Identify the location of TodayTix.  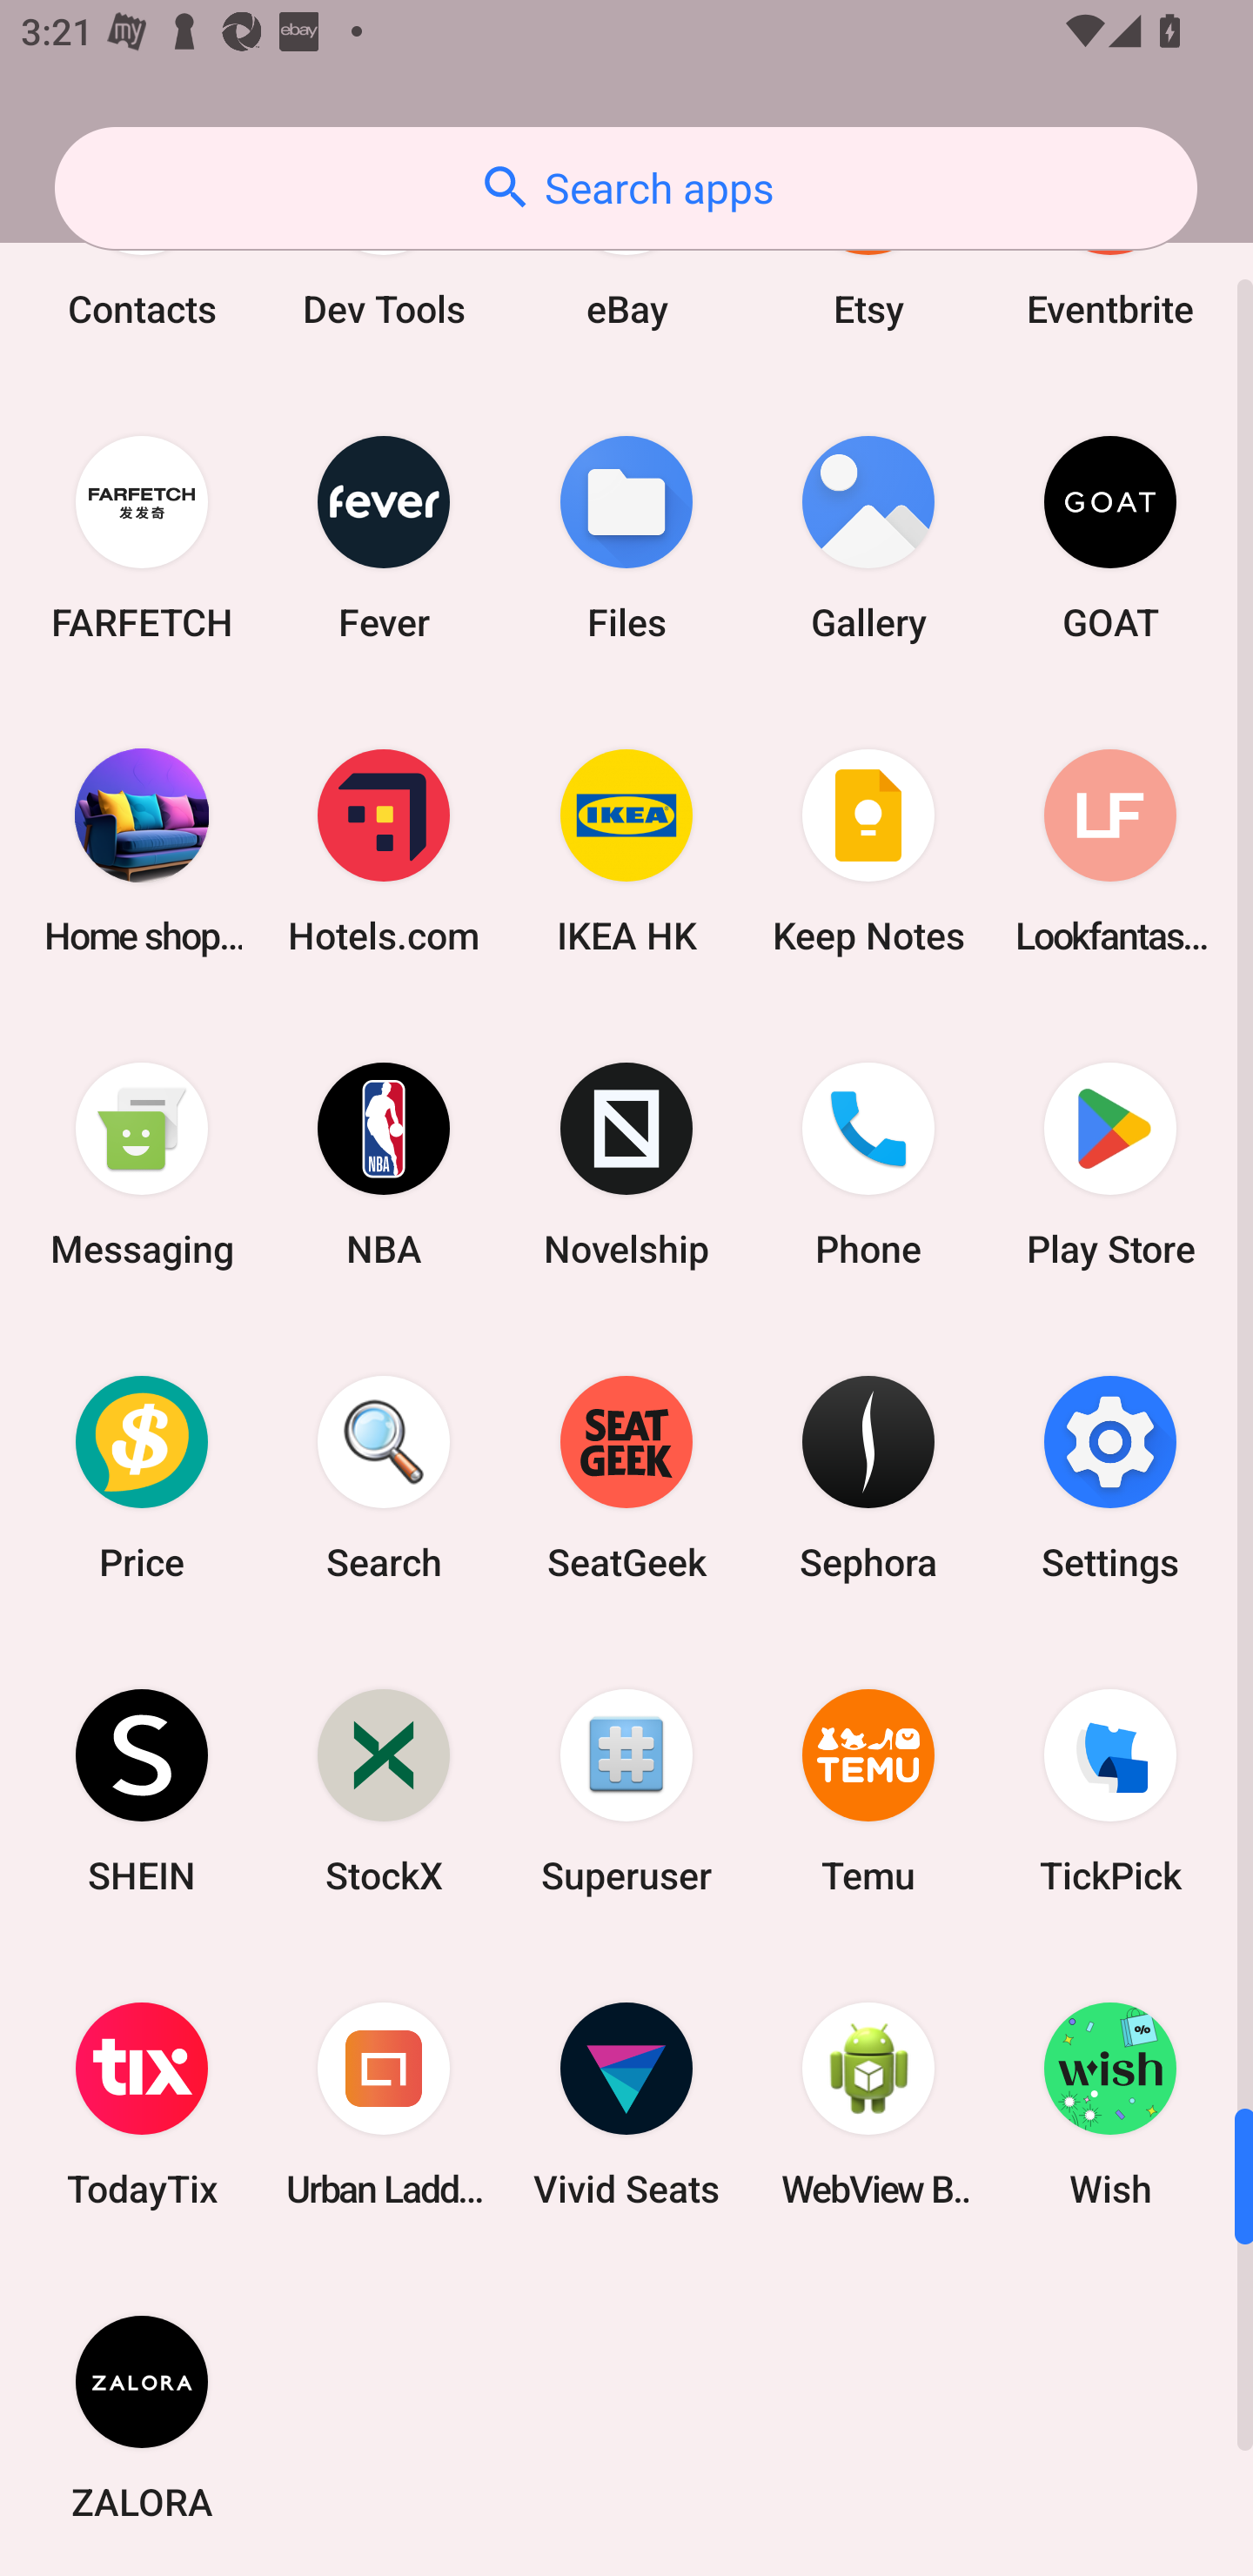
(142, 2104).